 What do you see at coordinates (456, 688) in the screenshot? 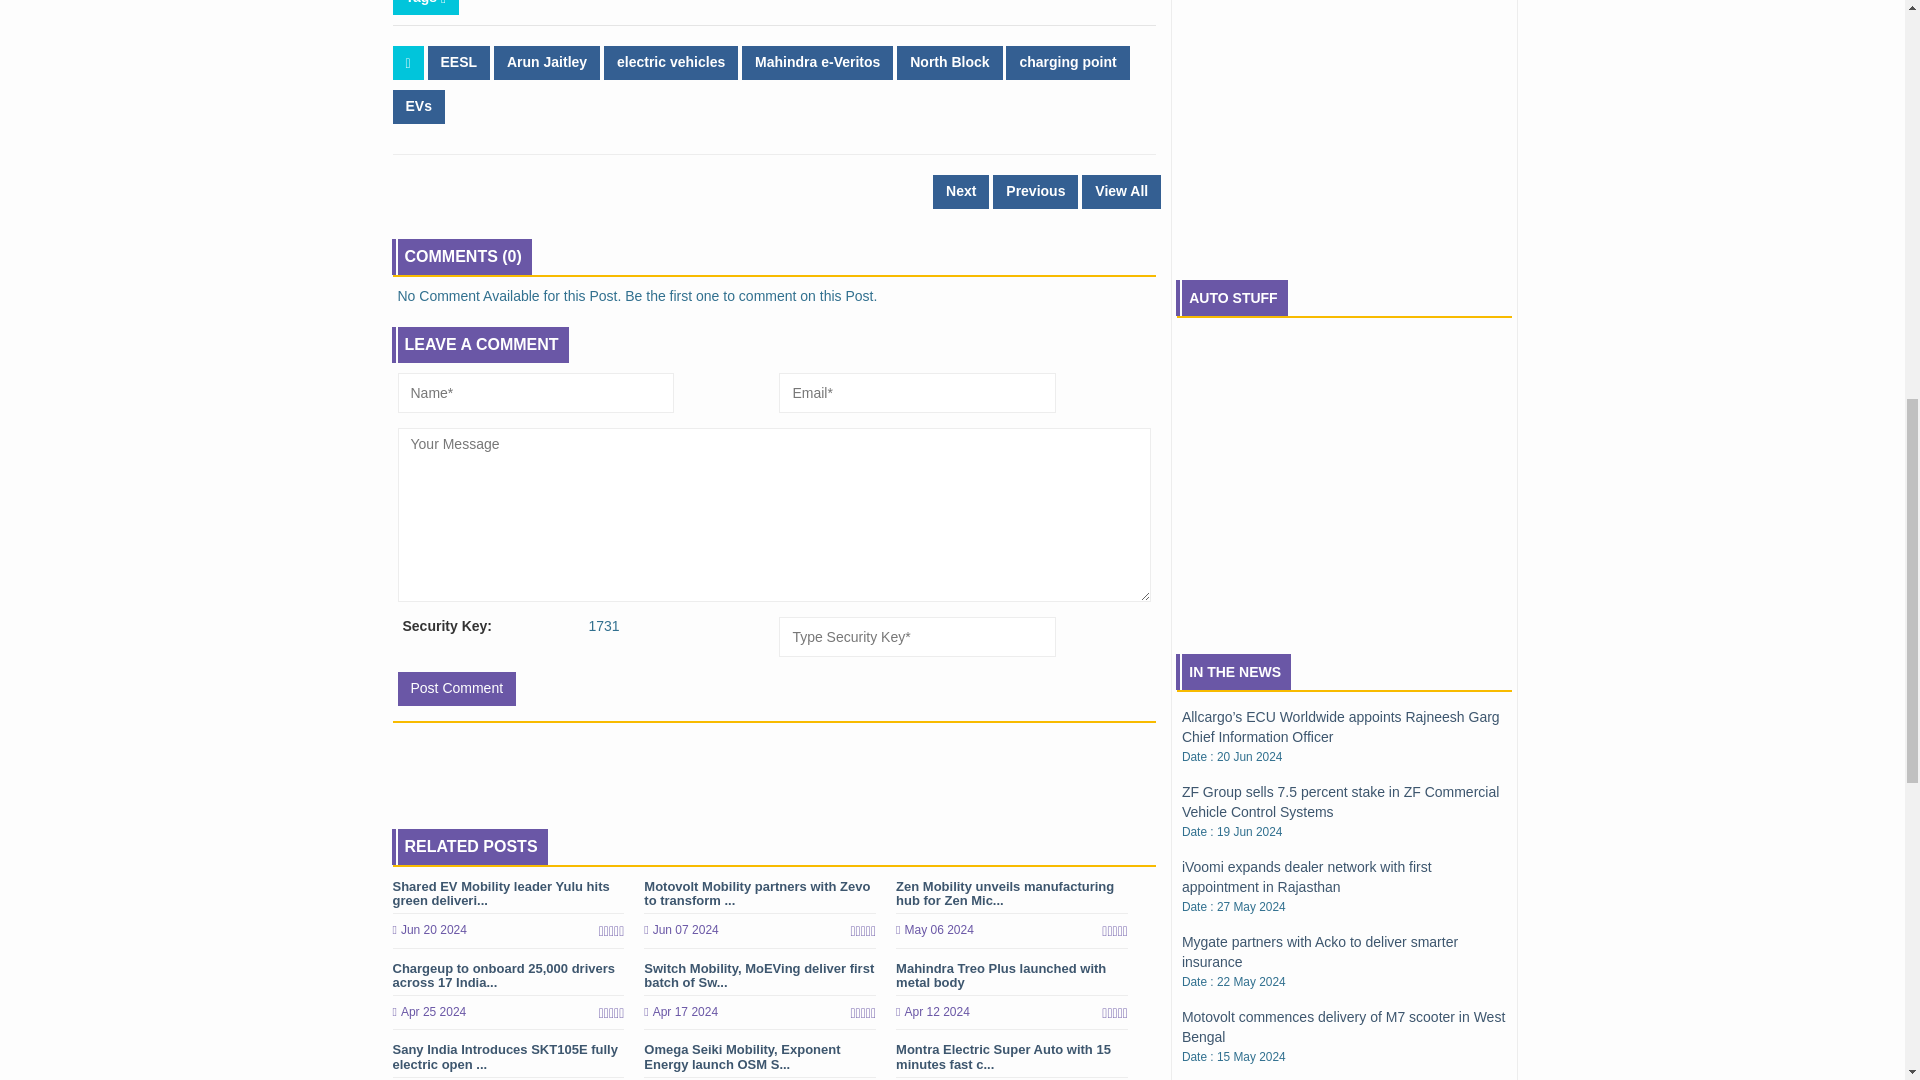
I see `Post Comment` at bounding box center [456, 688].